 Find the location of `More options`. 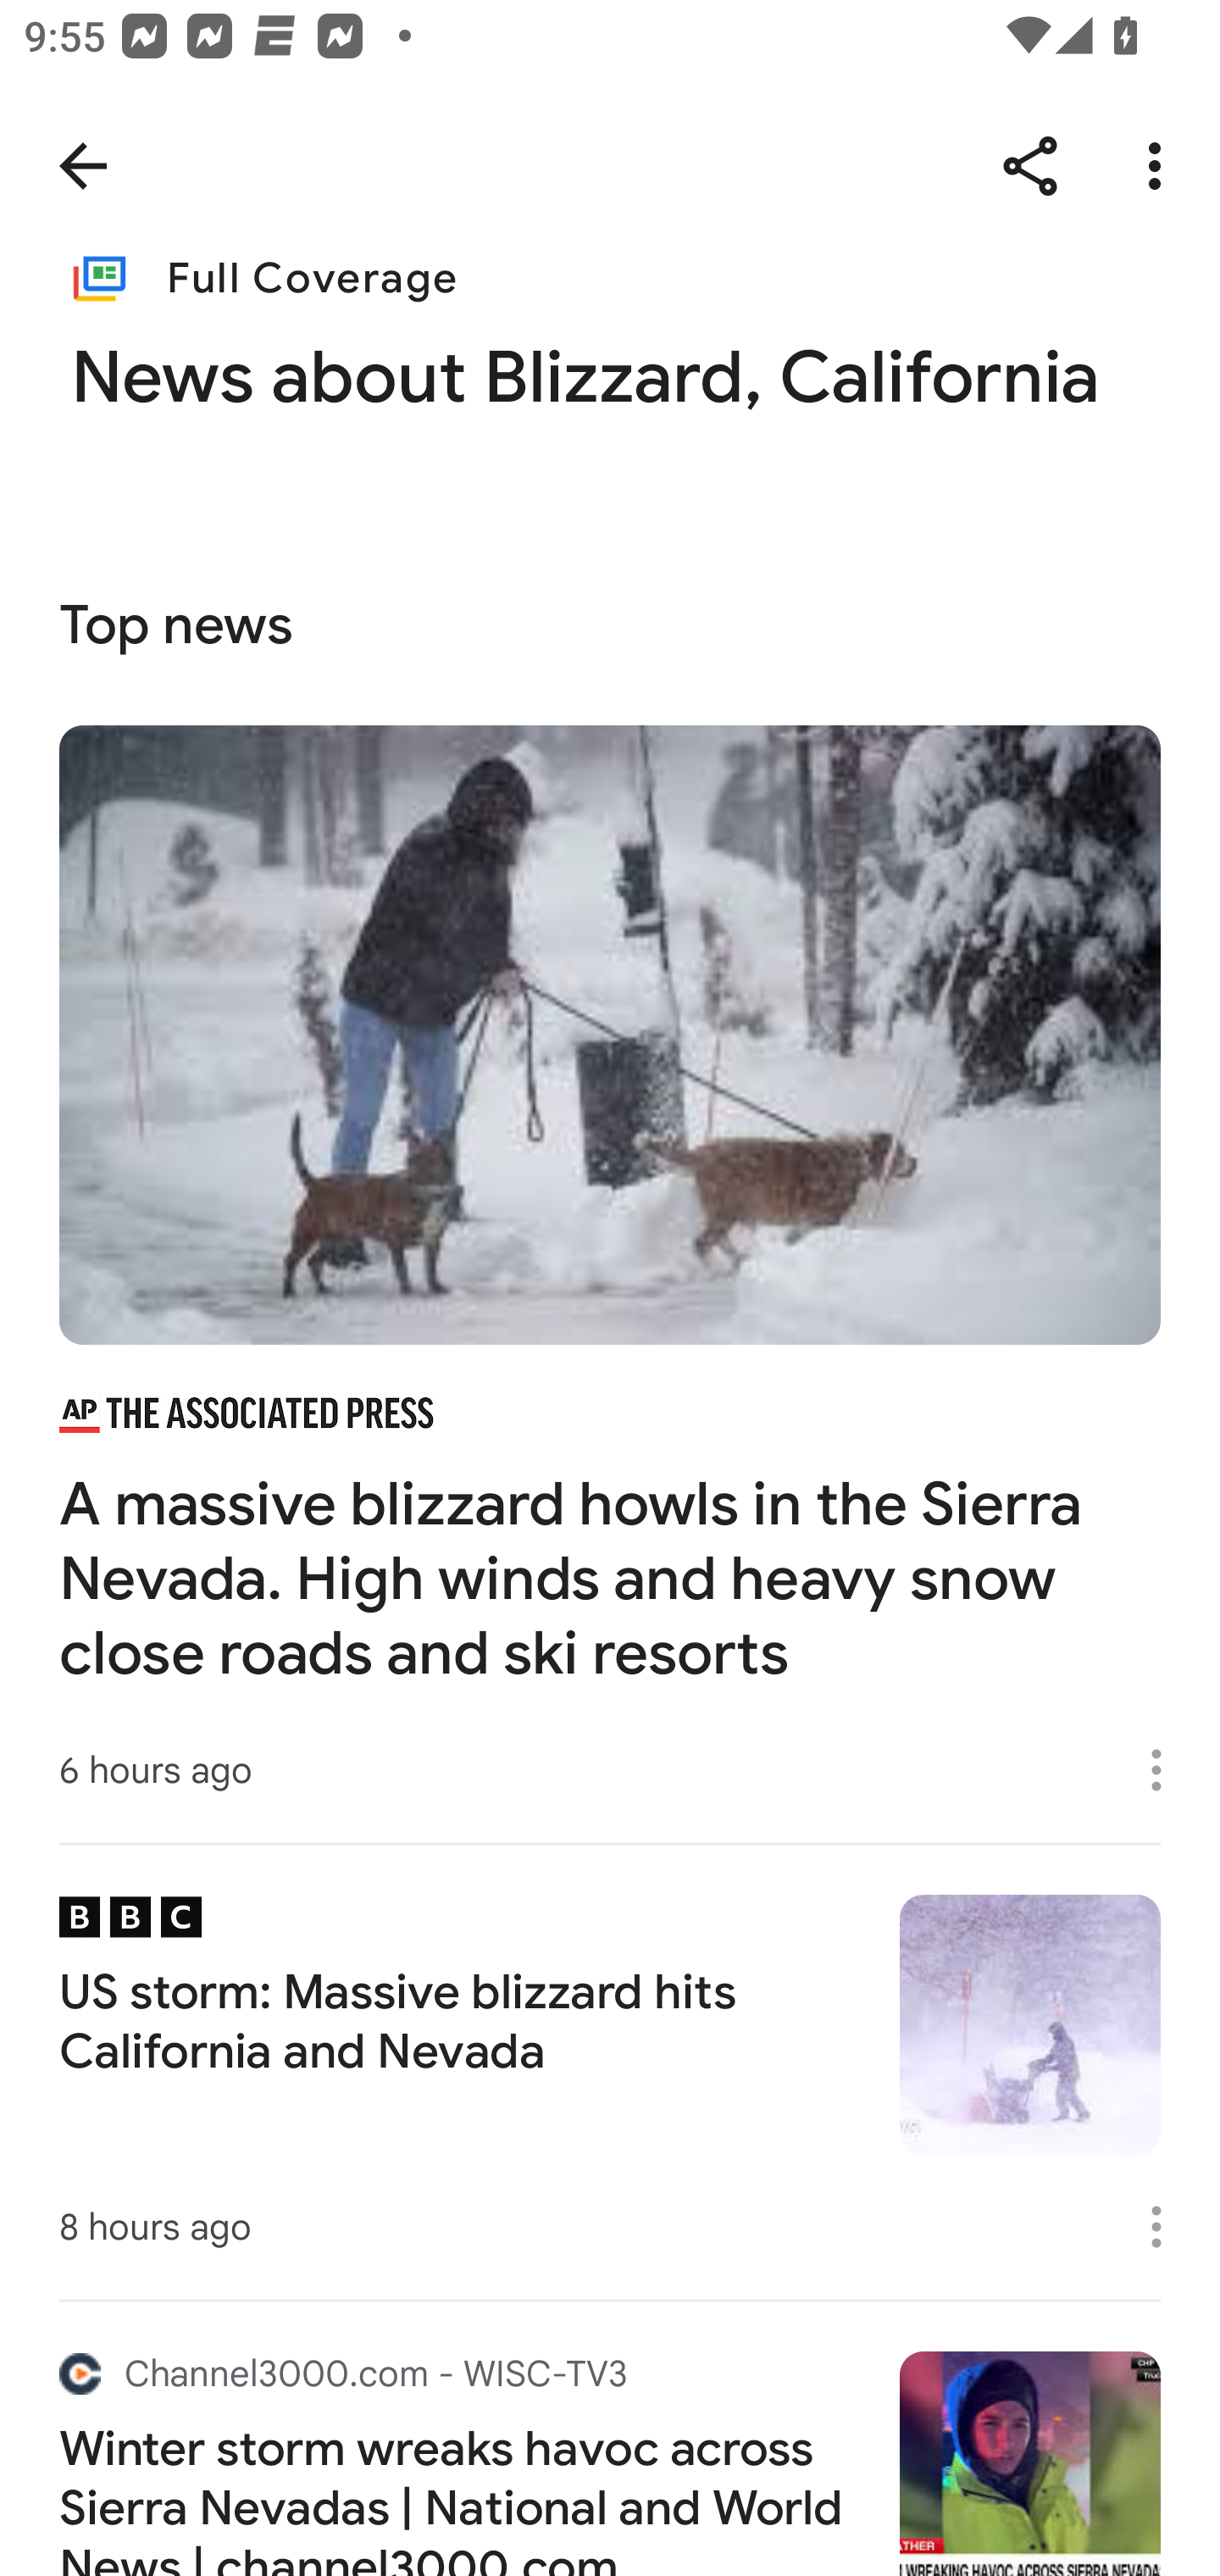

More options is located at coordinates (1167, 2227).